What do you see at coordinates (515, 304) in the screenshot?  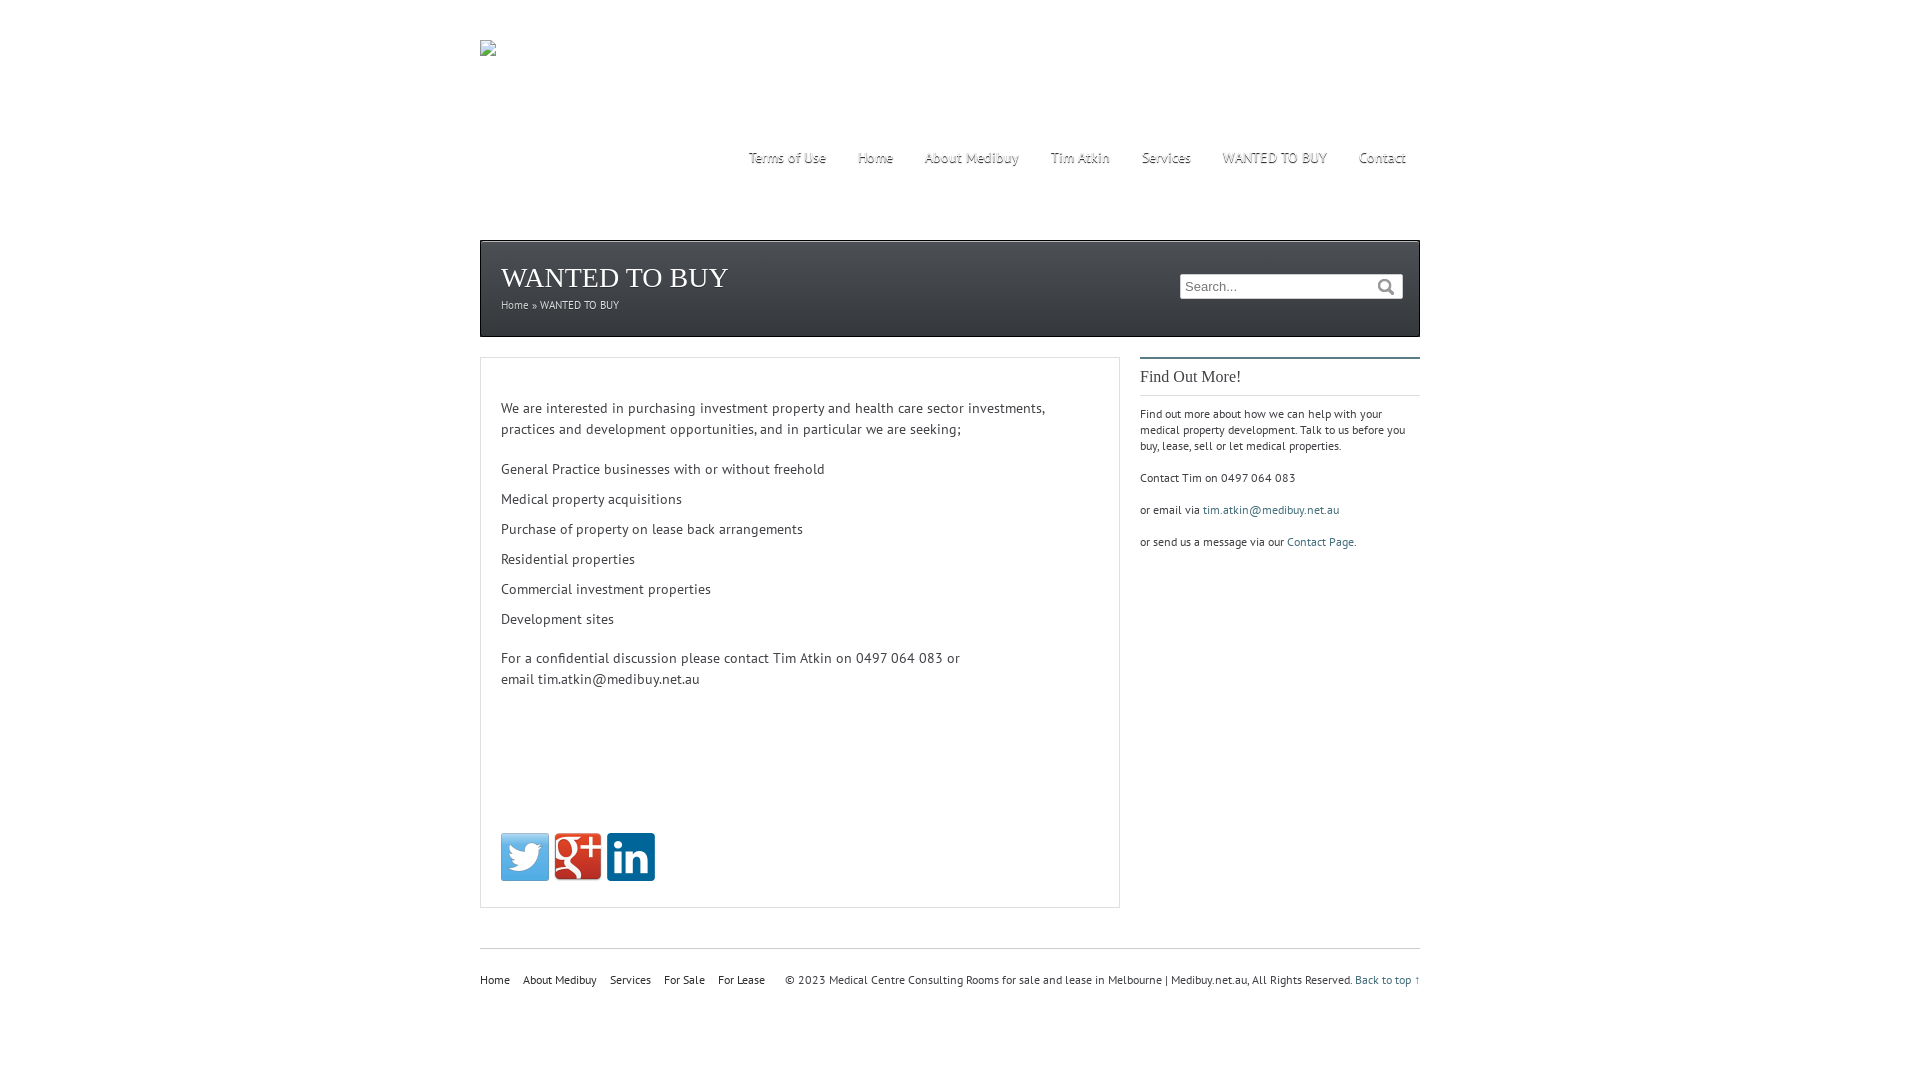 I see `Home` at bounding box center [515, 304].